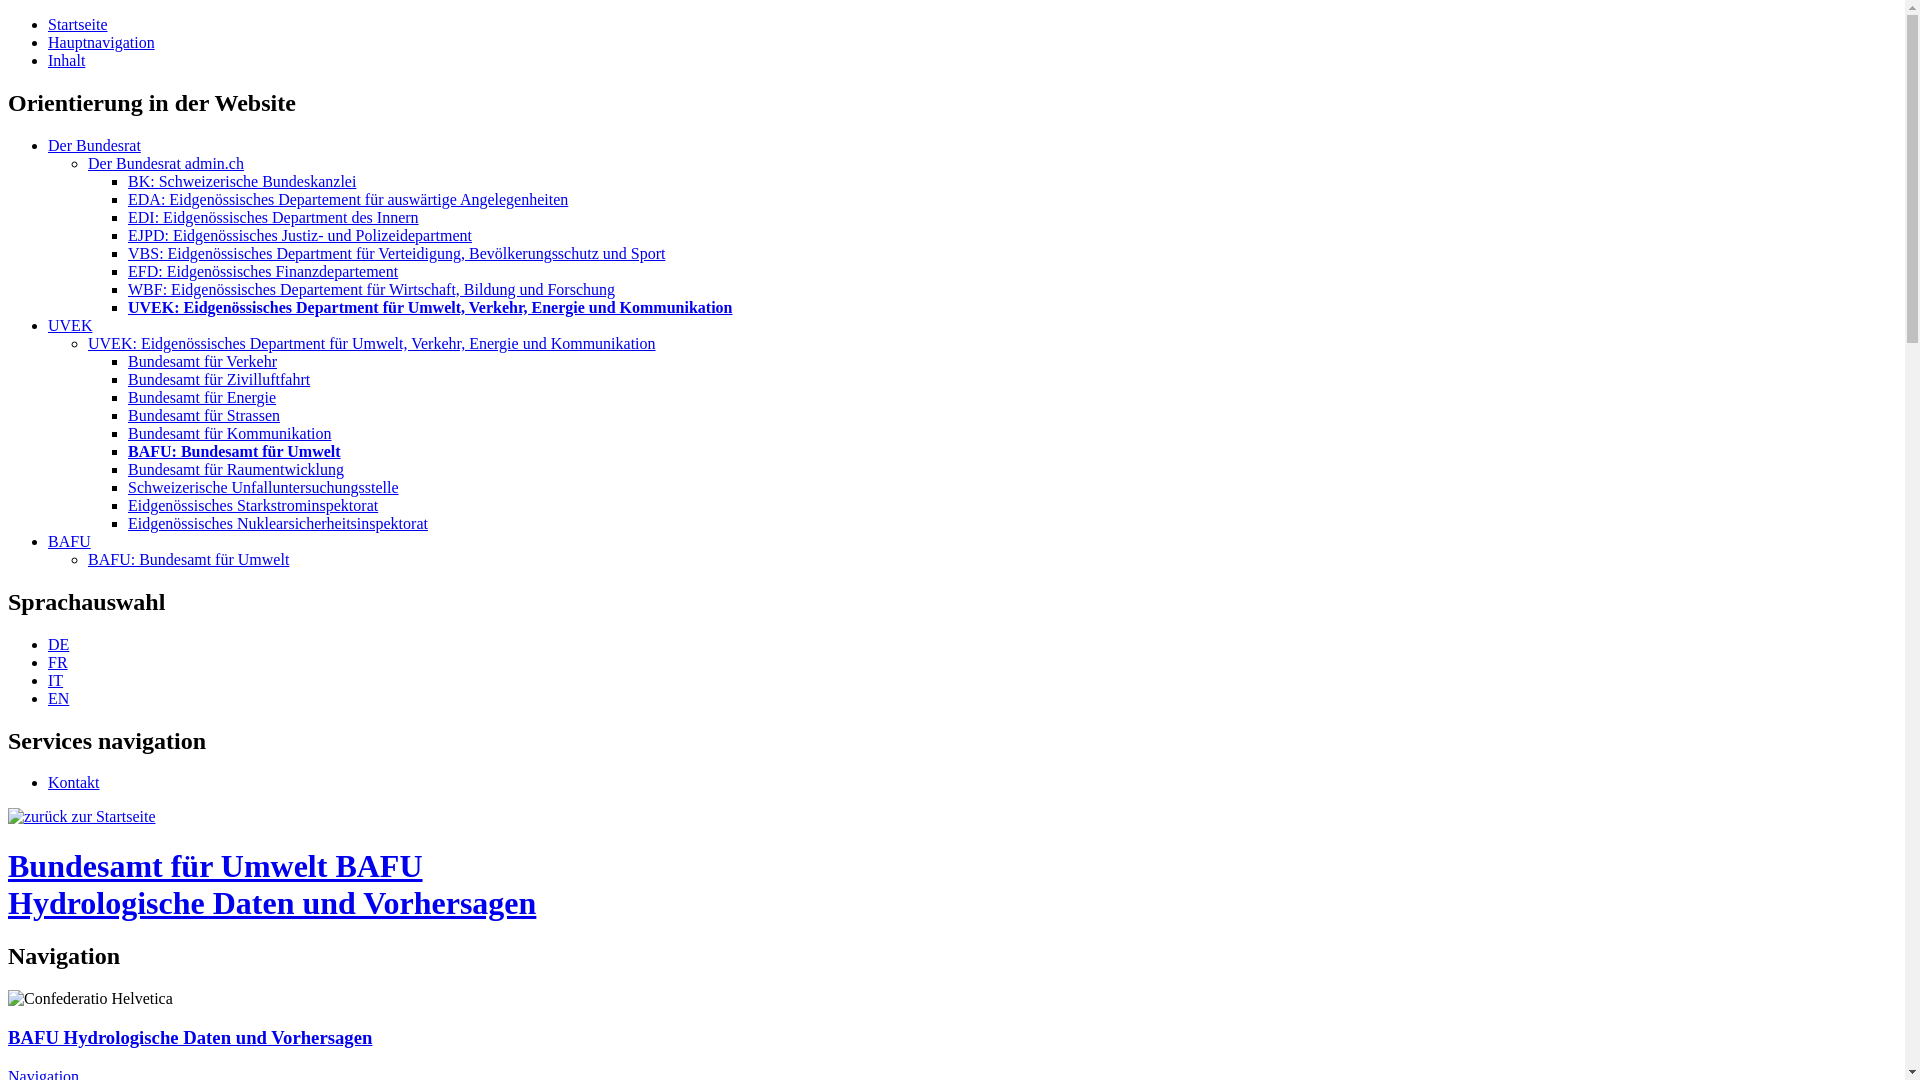 This screenshot has width=1920, height=1080. What do you see at coordinates (70, 542) in the screenshot?
I see `BAFU` at bounding box center [70, 542].